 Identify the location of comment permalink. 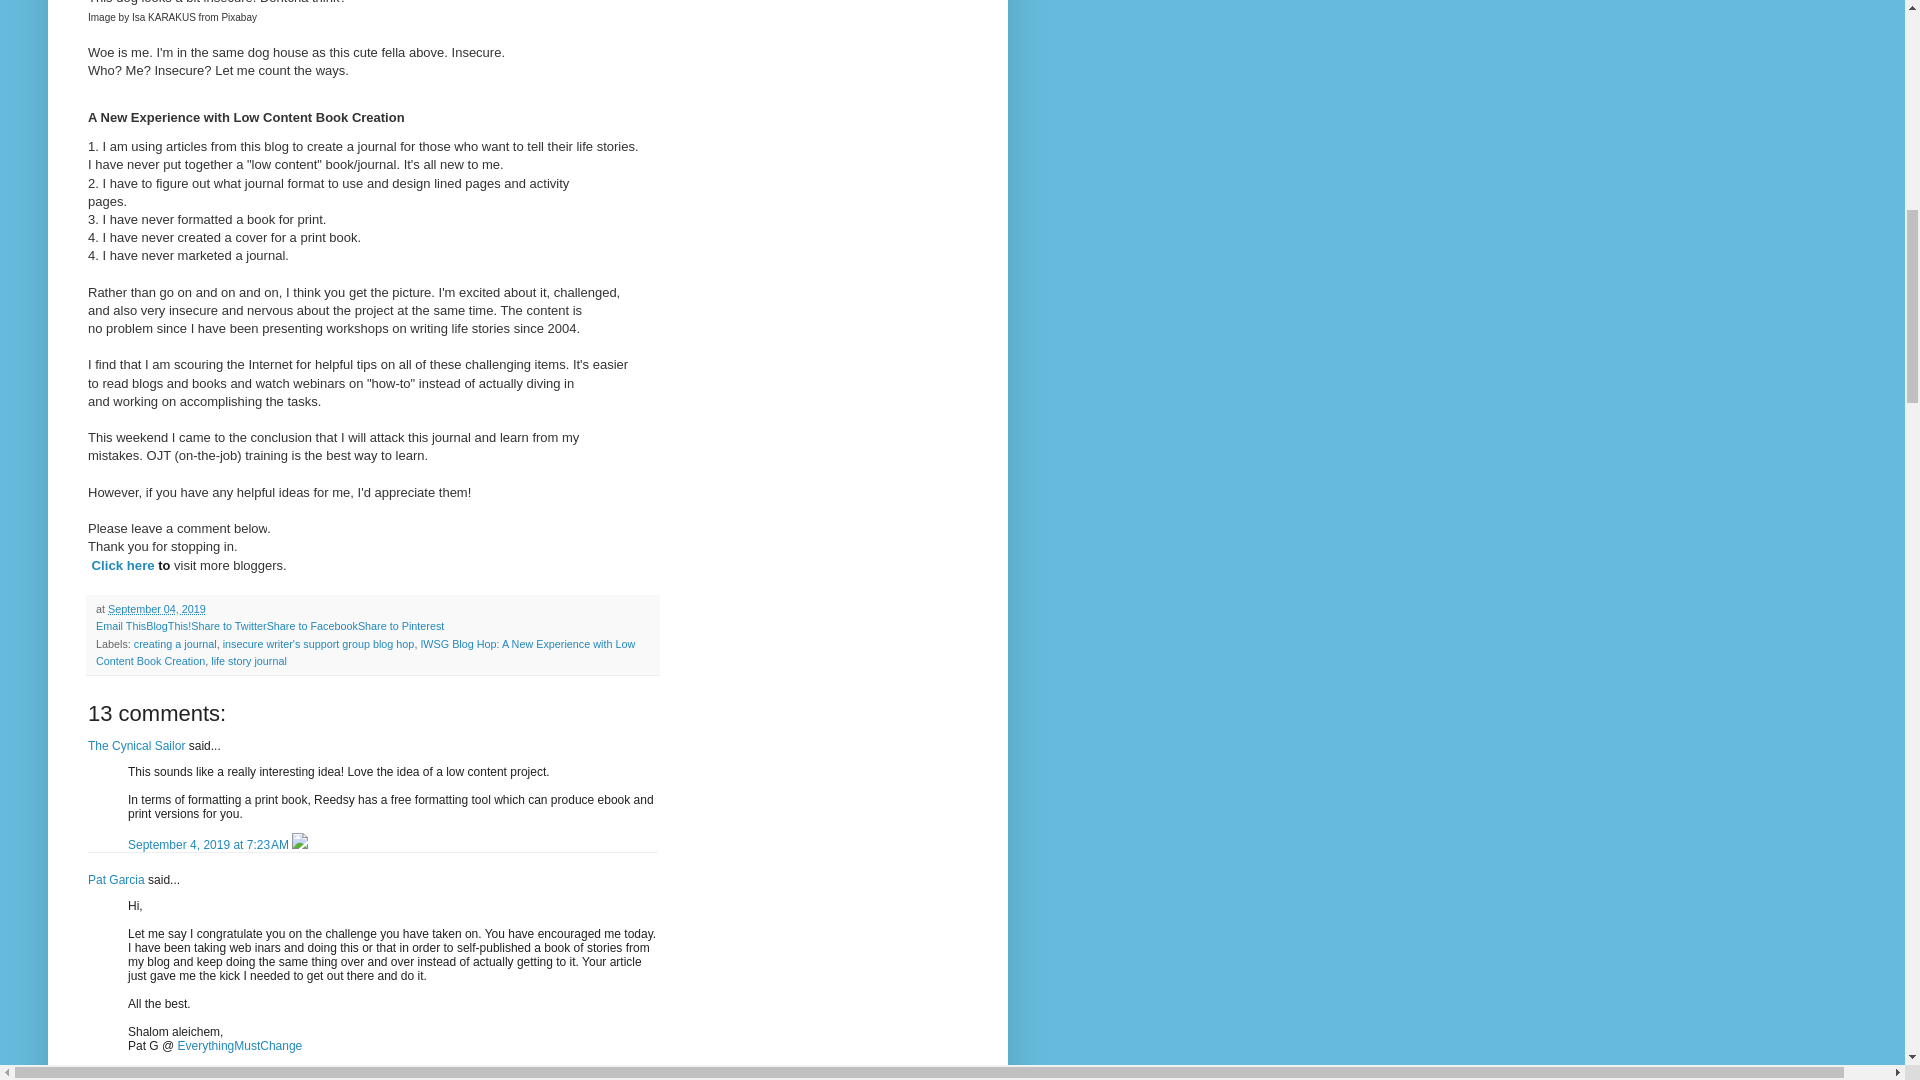
(210, 1075).